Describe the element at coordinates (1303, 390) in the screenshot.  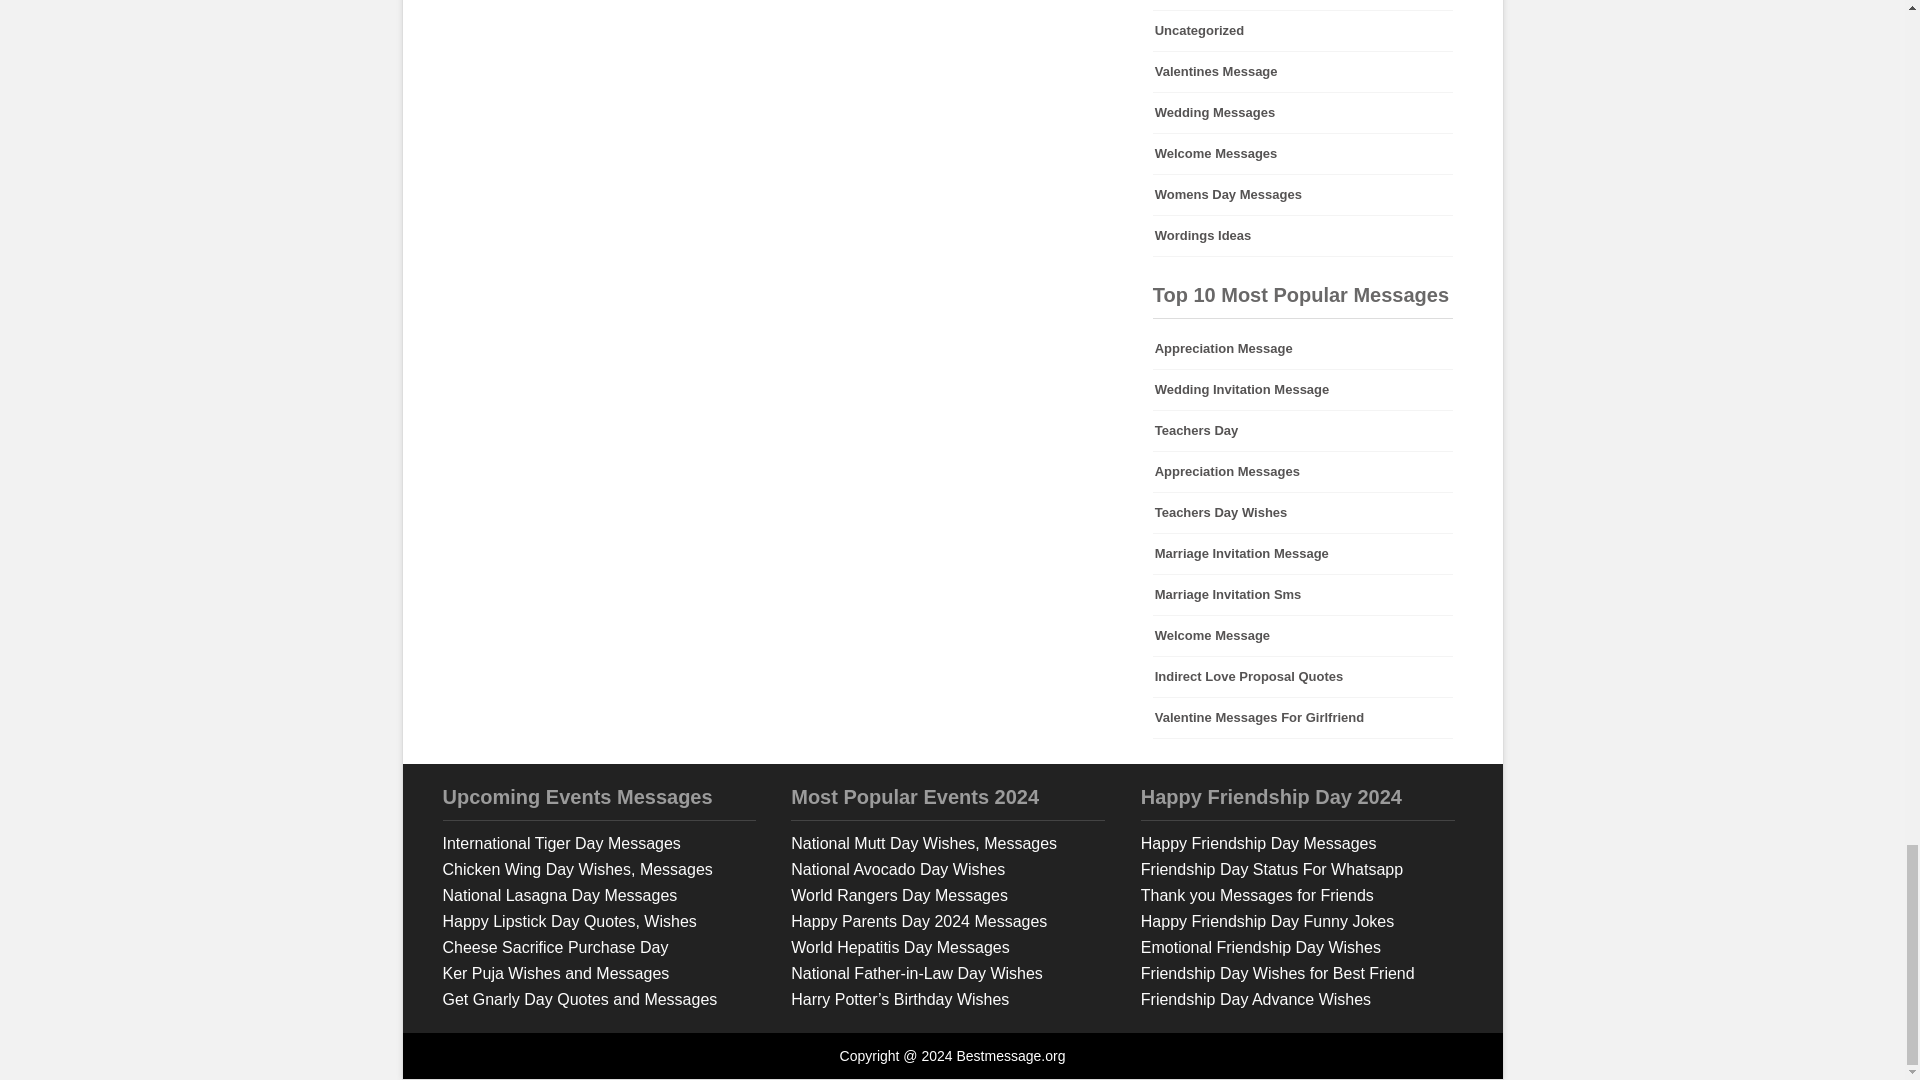
I see `wedding invitation message` at that location.